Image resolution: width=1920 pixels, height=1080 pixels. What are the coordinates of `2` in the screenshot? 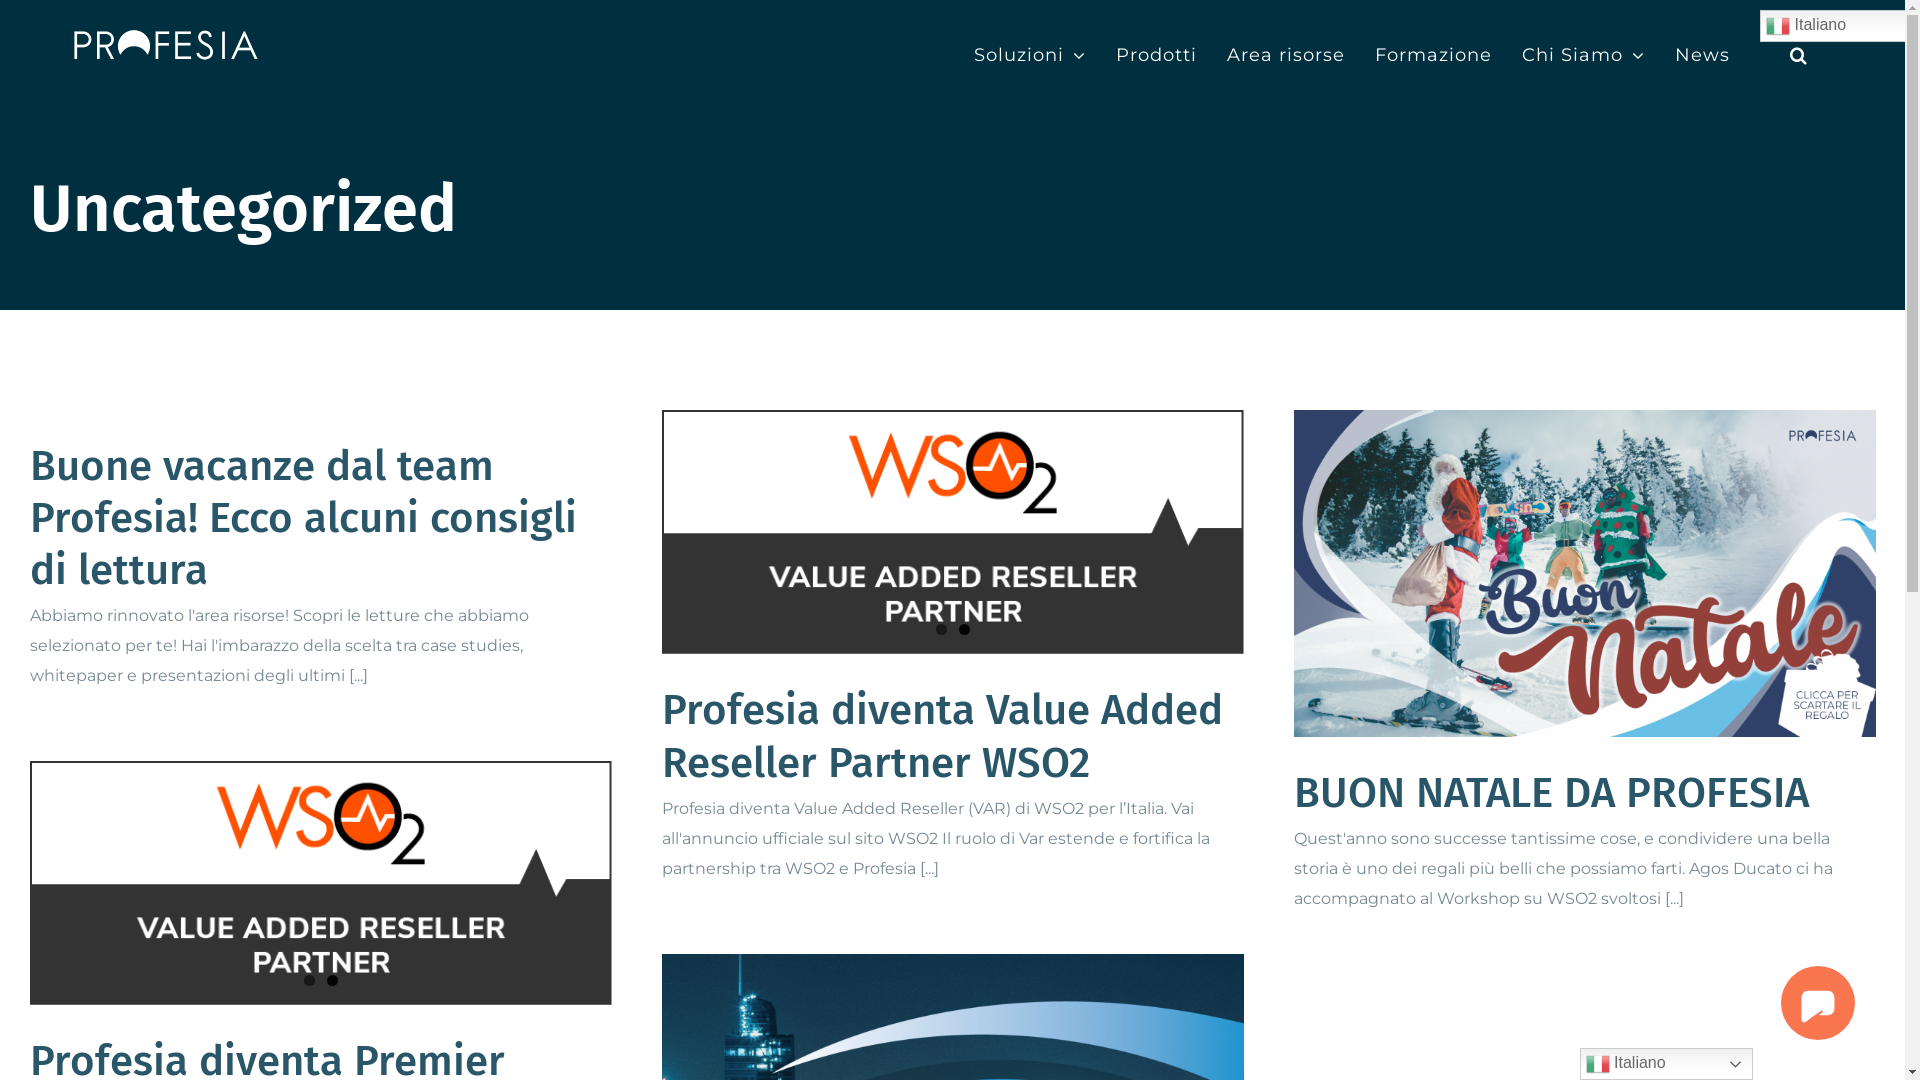 It's located at (332, 980).